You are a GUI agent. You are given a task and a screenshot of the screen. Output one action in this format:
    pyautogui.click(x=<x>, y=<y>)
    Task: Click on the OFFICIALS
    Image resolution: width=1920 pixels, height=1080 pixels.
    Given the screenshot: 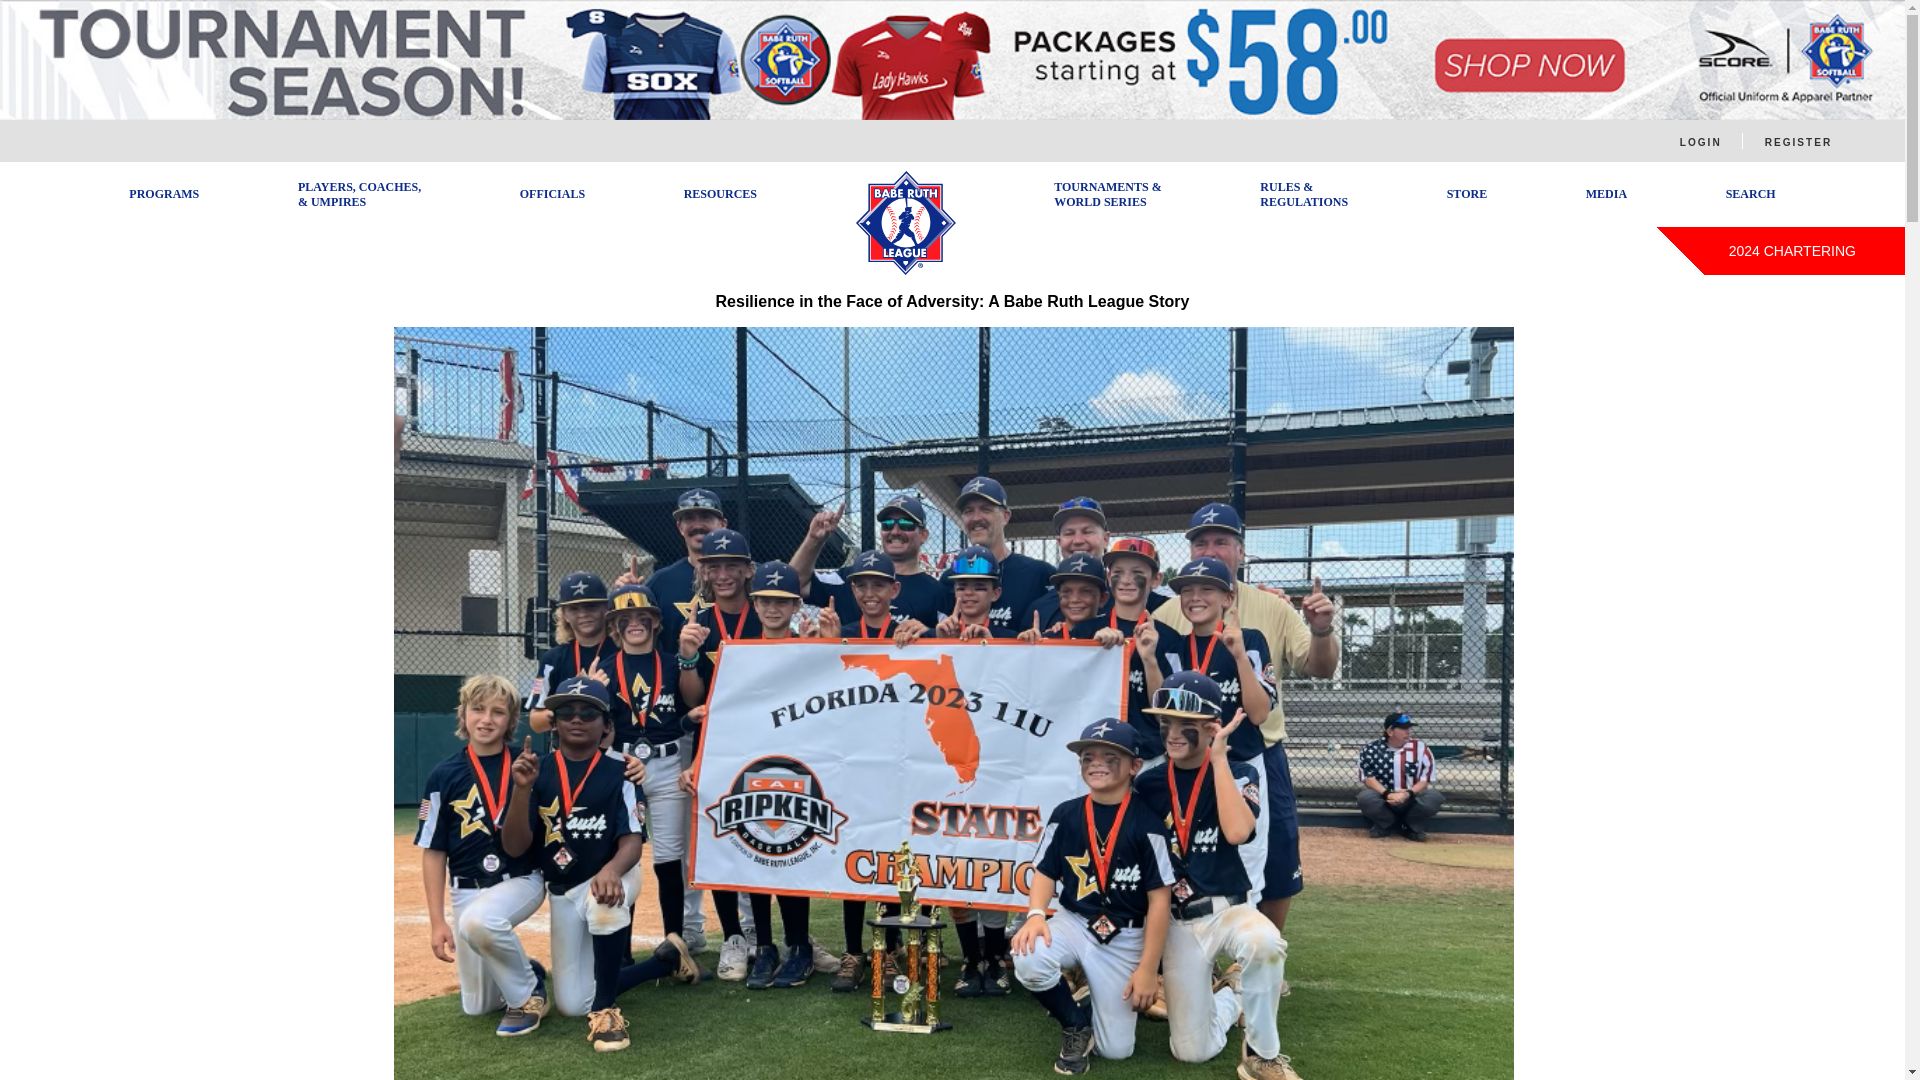 What is the action you would take?
    pyautogui.click(x=552, y=193)
    